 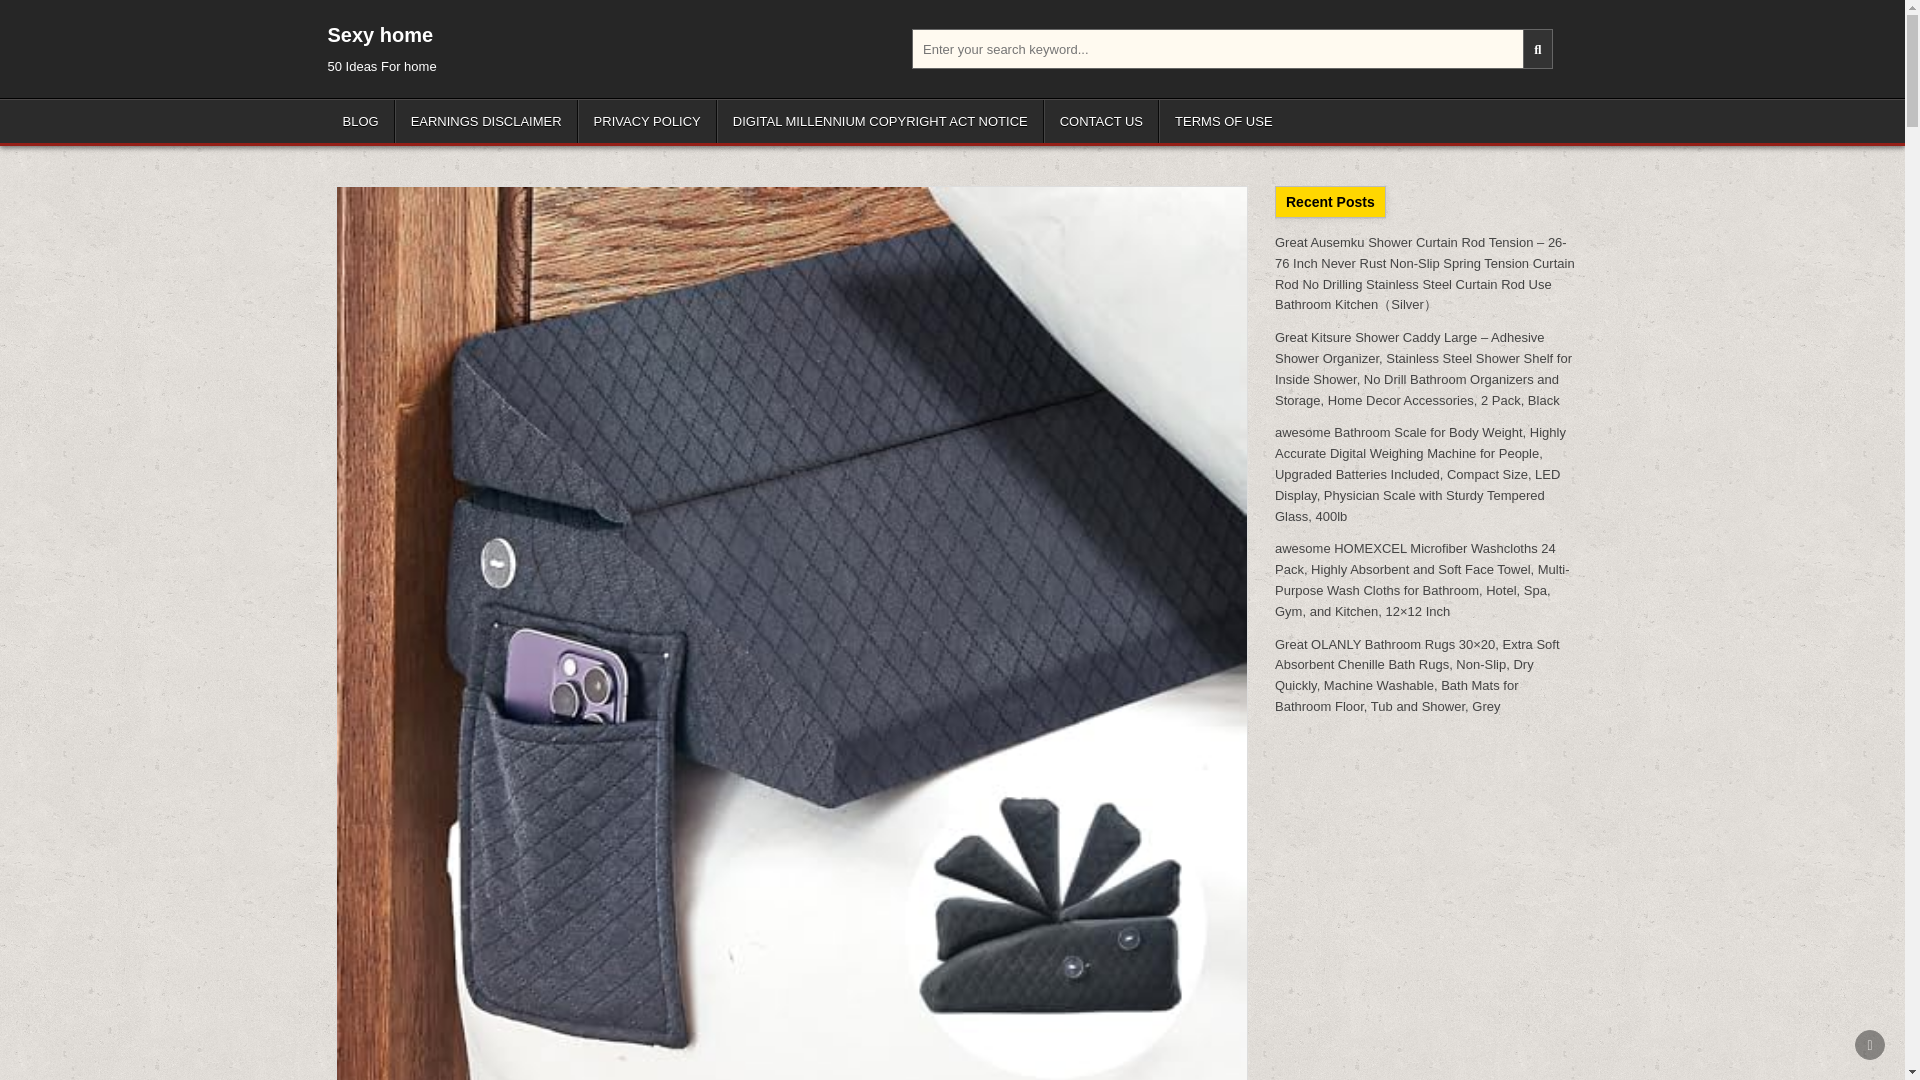 What do you see at coordinates (1224, 121) in the screenshot?
I see `TERMS OF USE` at bounding box center [1224, 121].